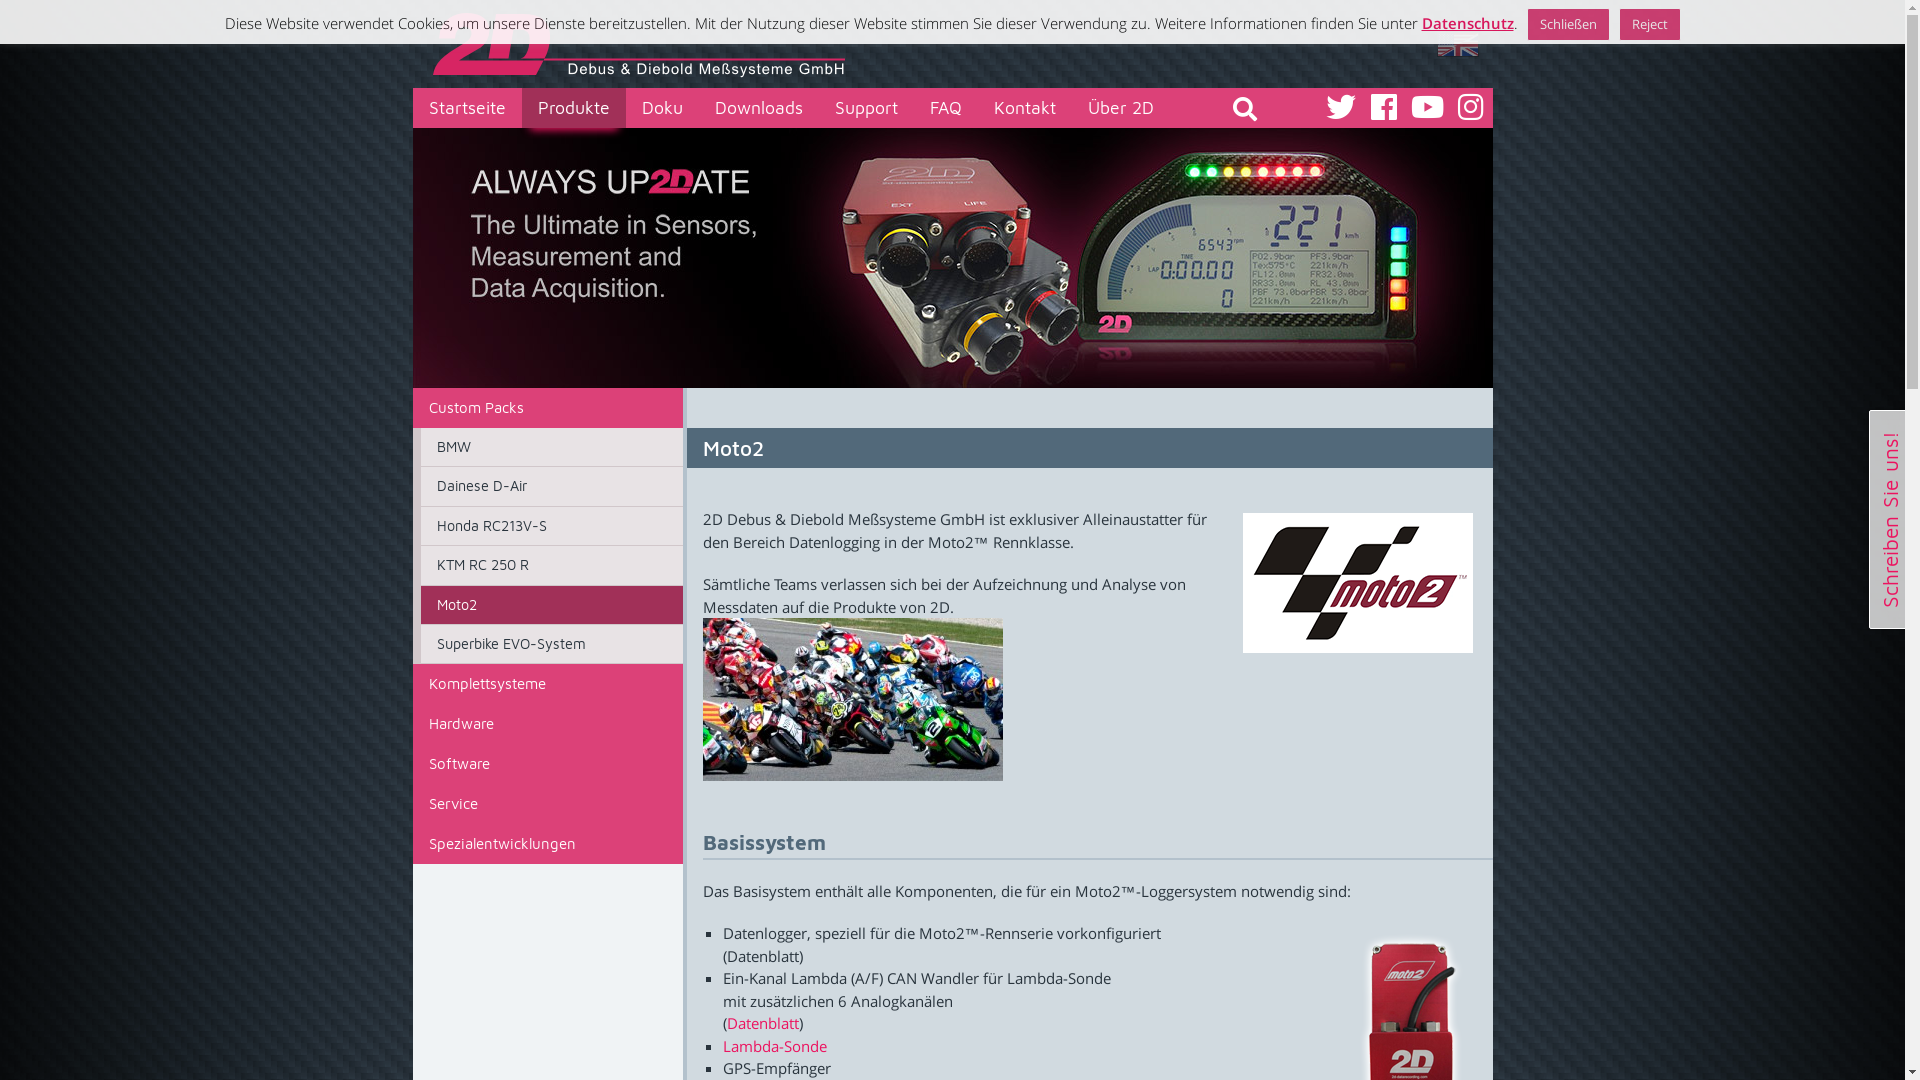 Image resolution: width=1920 pixels, height=1080 pixels. What do you see at coordinates (1340, 107) in the screenshot?
I see `Folgen Sie uns auf twitter` at bounding box center [1340, 107].